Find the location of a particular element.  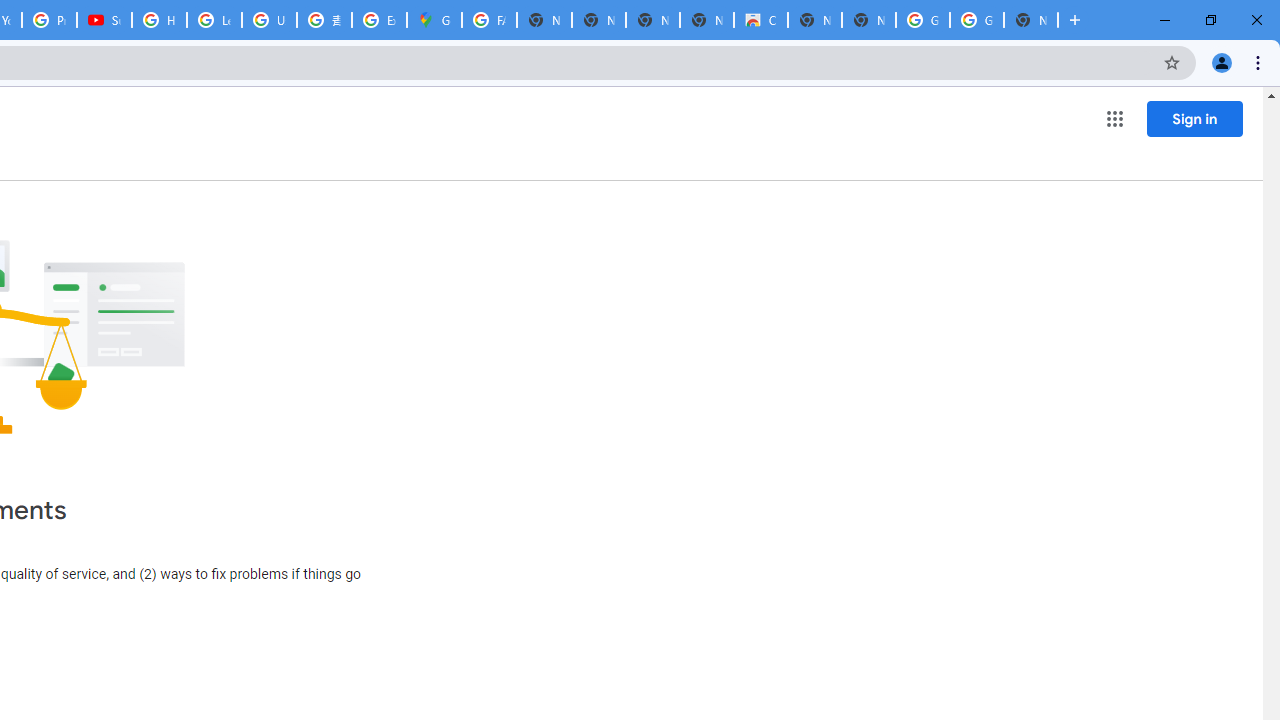

Chrome is located at coordinates (1260, 62).